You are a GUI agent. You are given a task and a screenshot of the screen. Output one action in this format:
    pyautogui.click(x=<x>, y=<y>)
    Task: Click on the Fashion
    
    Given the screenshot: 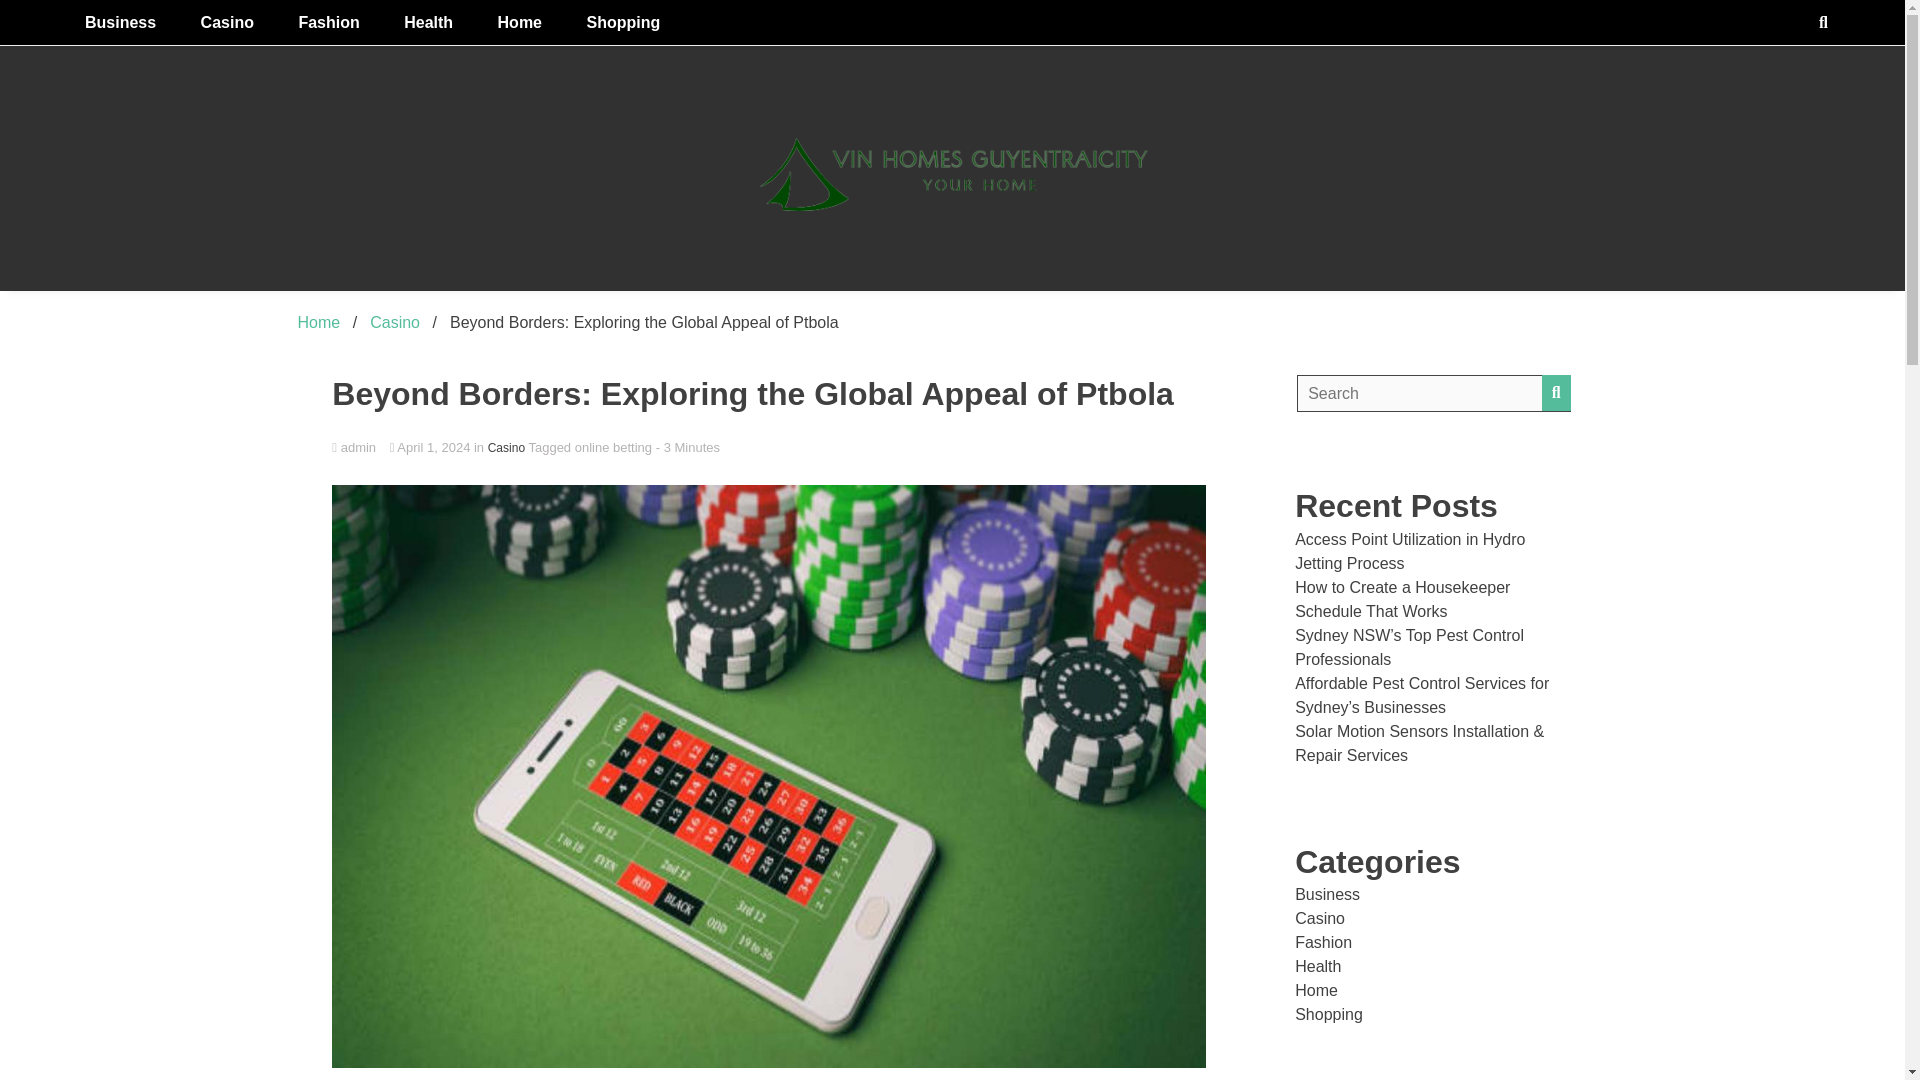 What is the action you would take?
    pyautogui.click(x=328, y=22)
    